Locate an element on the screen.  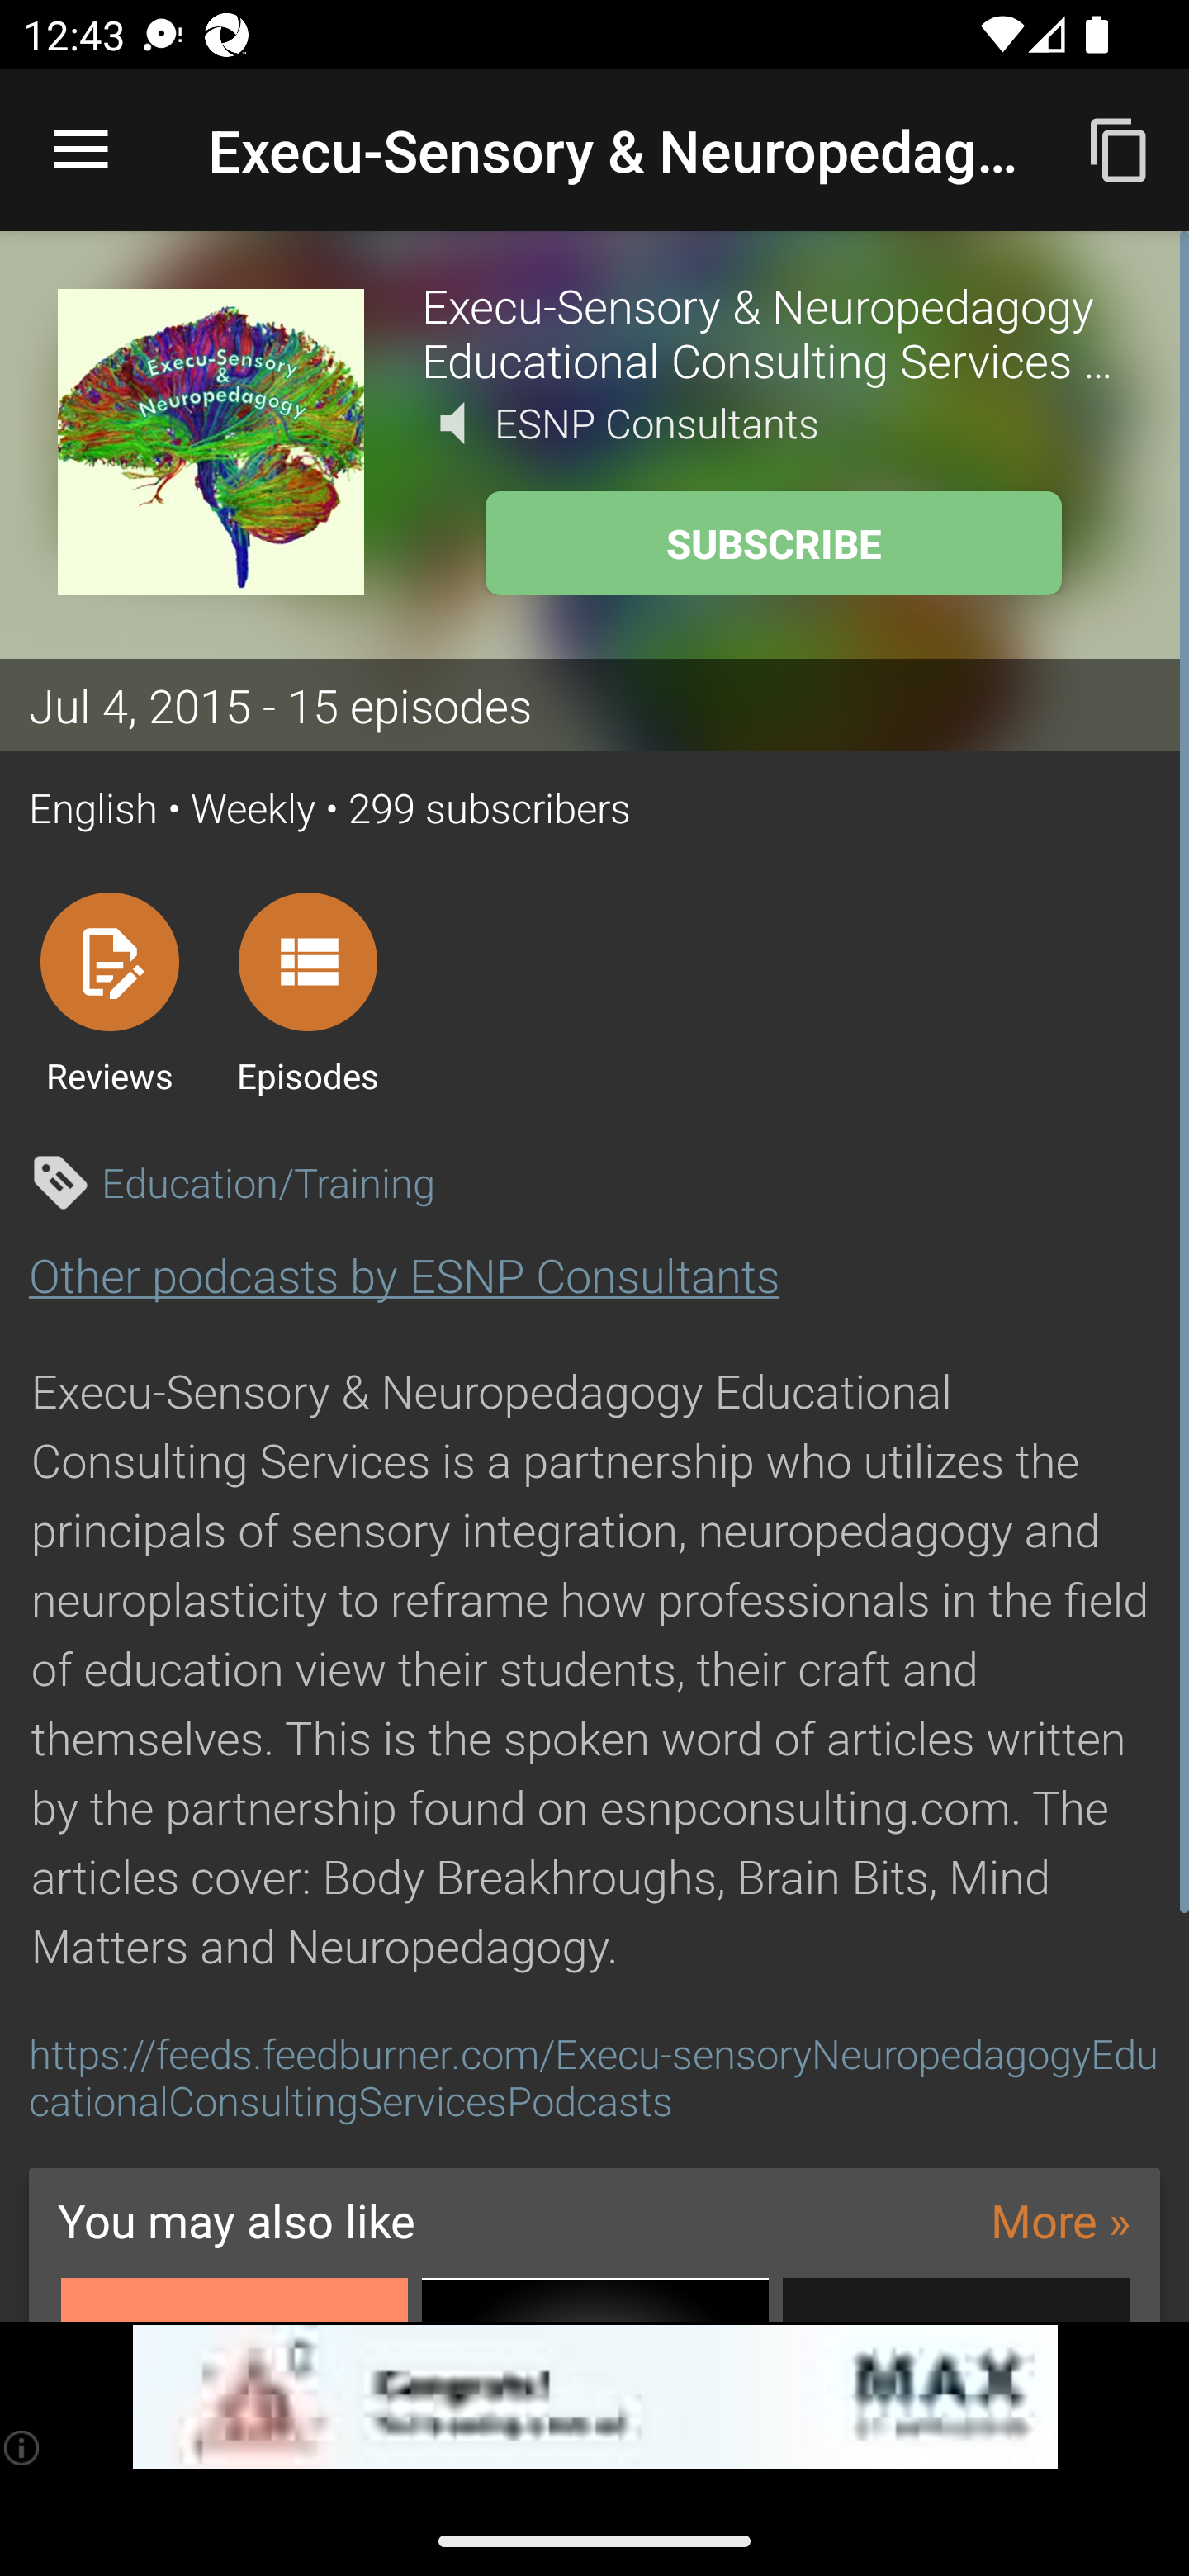
Copy feed url to clipboard is located at coordinates (1120, 149).